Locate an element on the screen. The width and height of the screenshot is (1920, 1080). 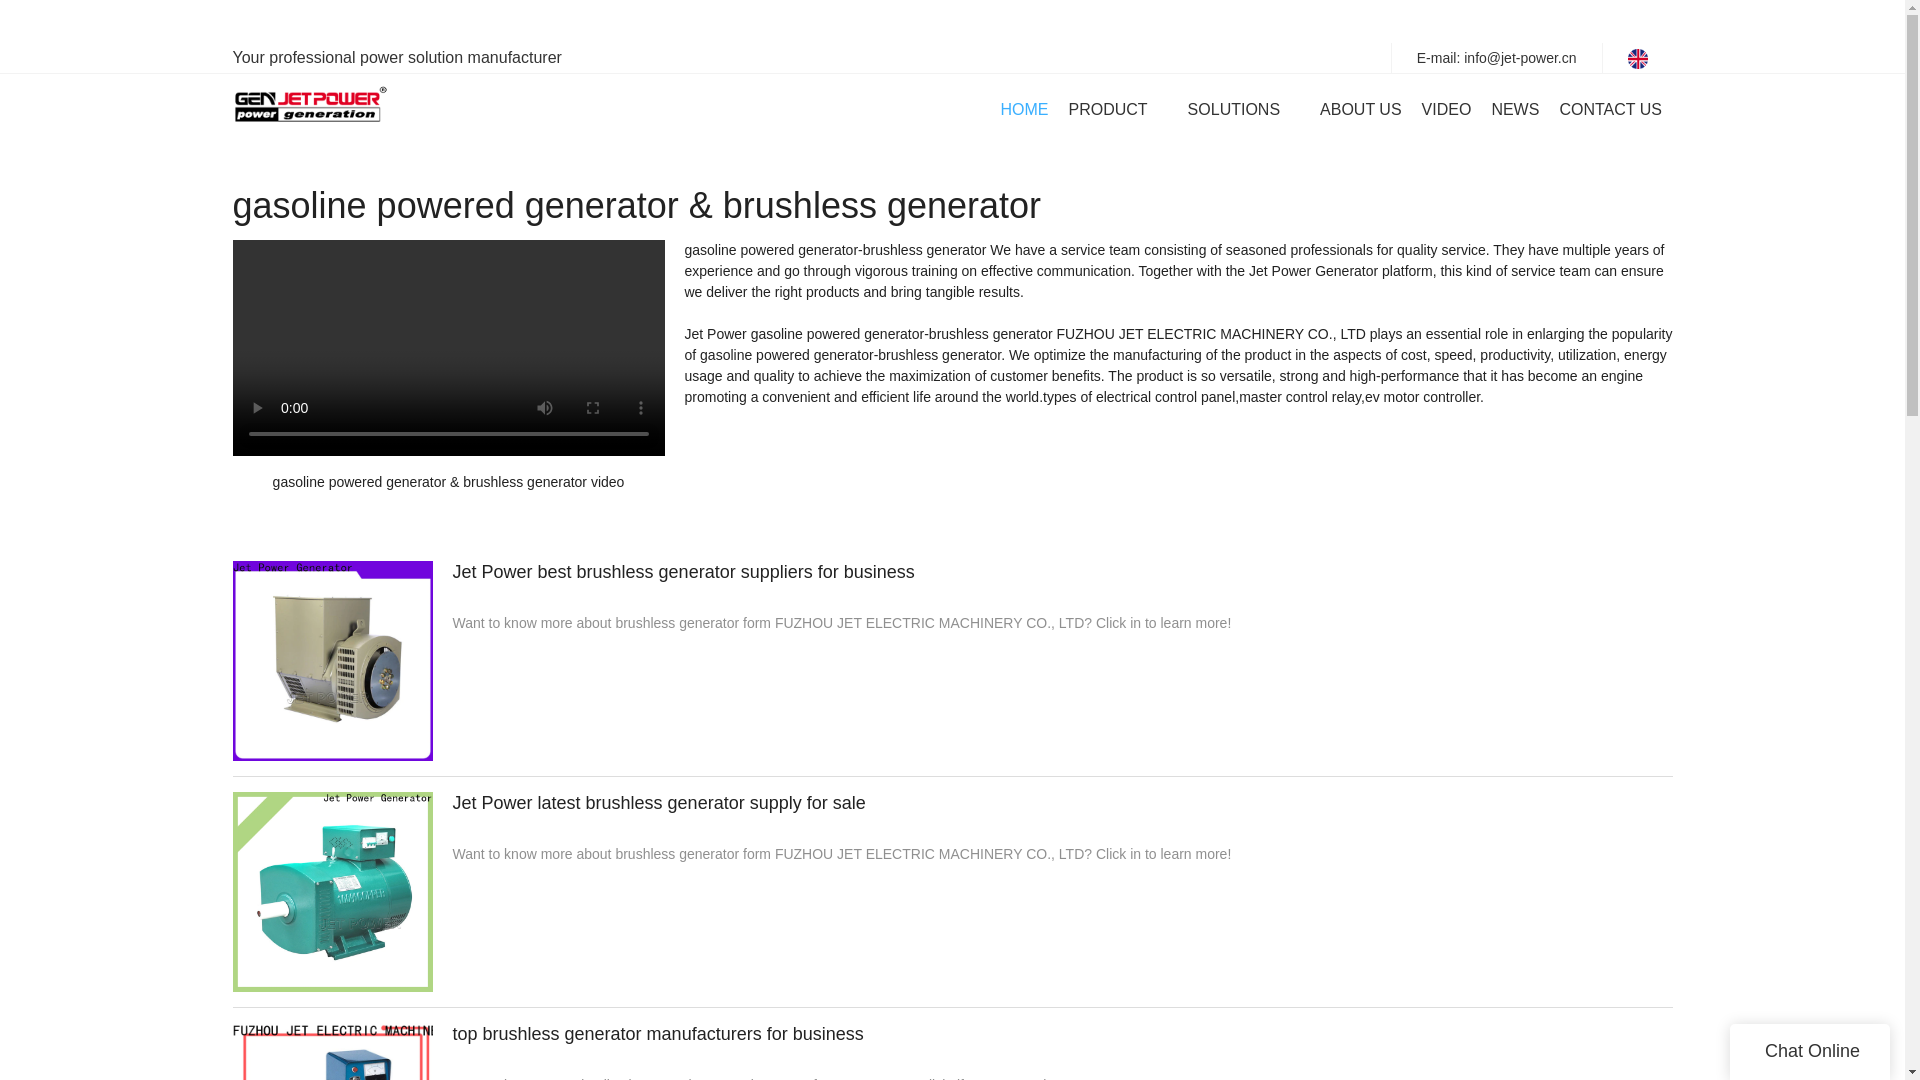
SOLUTIONS is located at coordinates (1234, 109).